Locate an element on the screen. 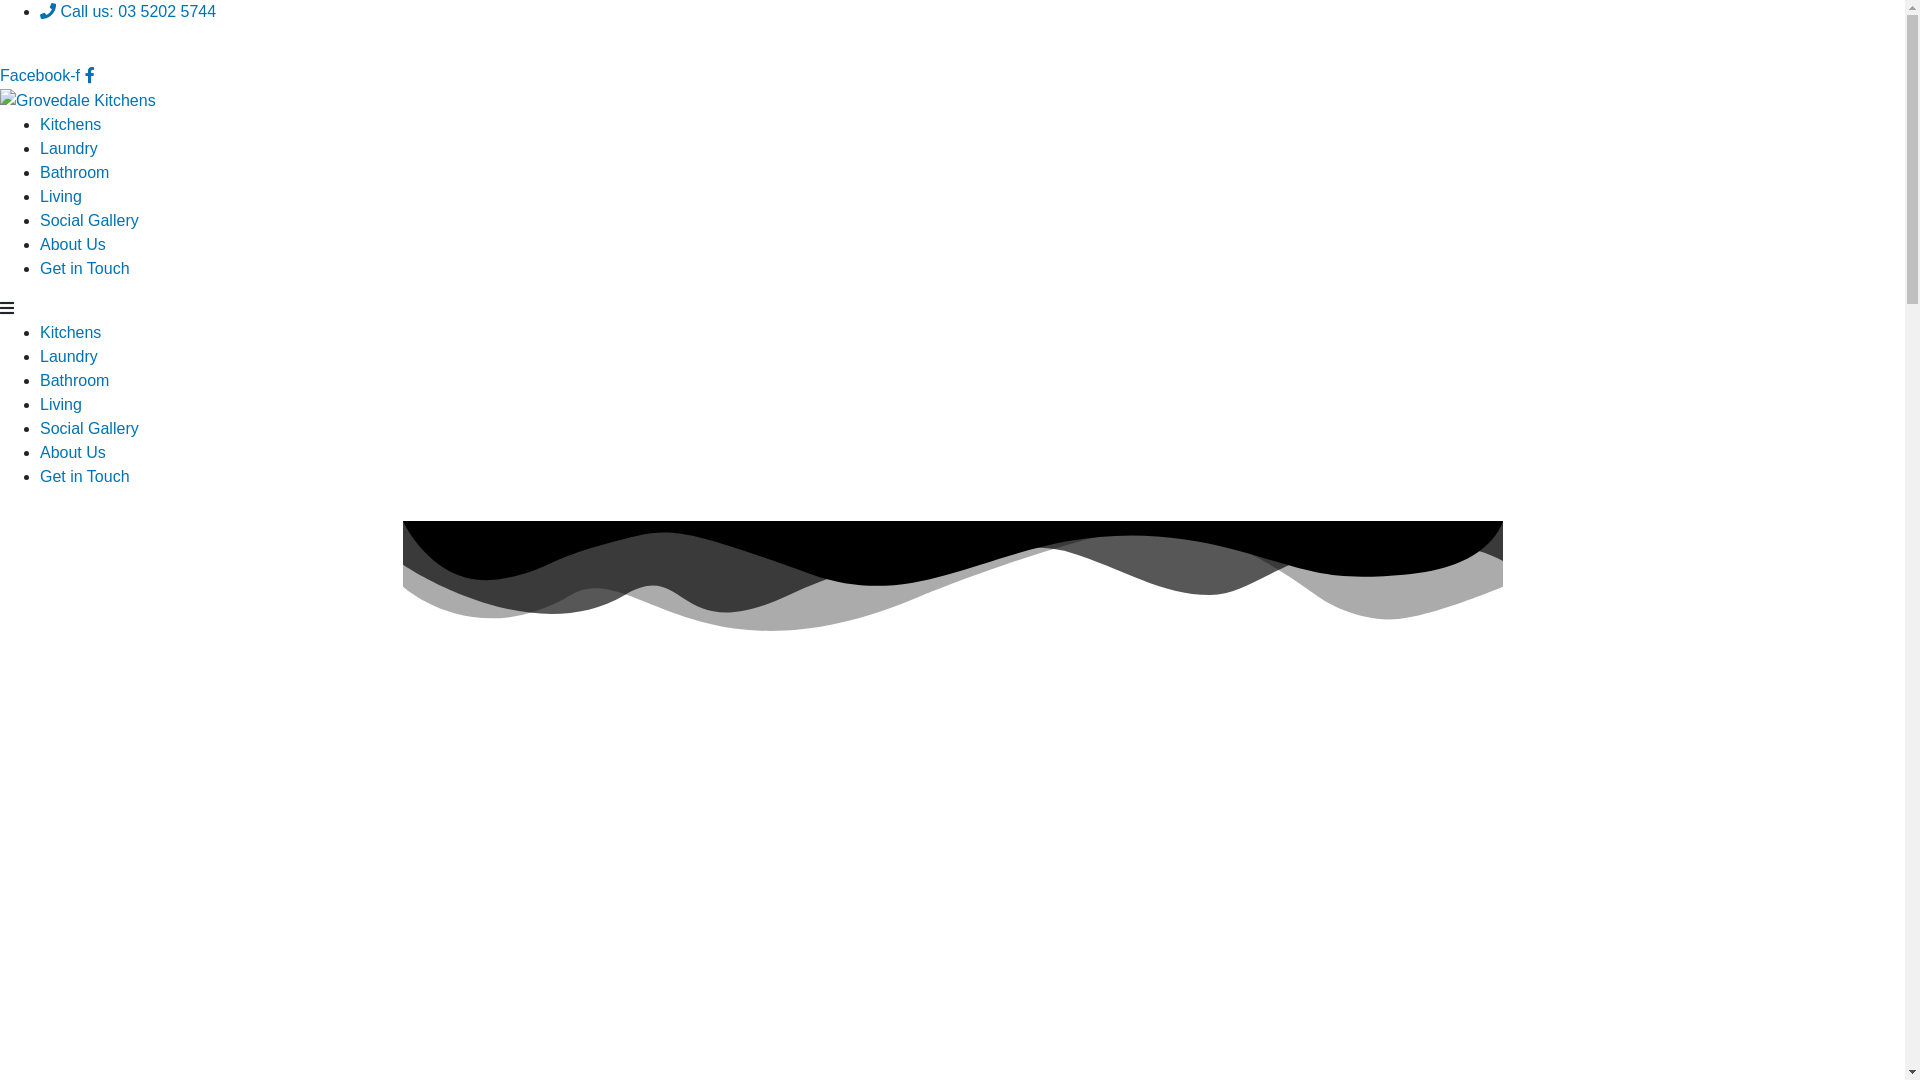 The width and height of the screenshot is (1920, 1080). Get in Touch is located at coordinates (85, 476).